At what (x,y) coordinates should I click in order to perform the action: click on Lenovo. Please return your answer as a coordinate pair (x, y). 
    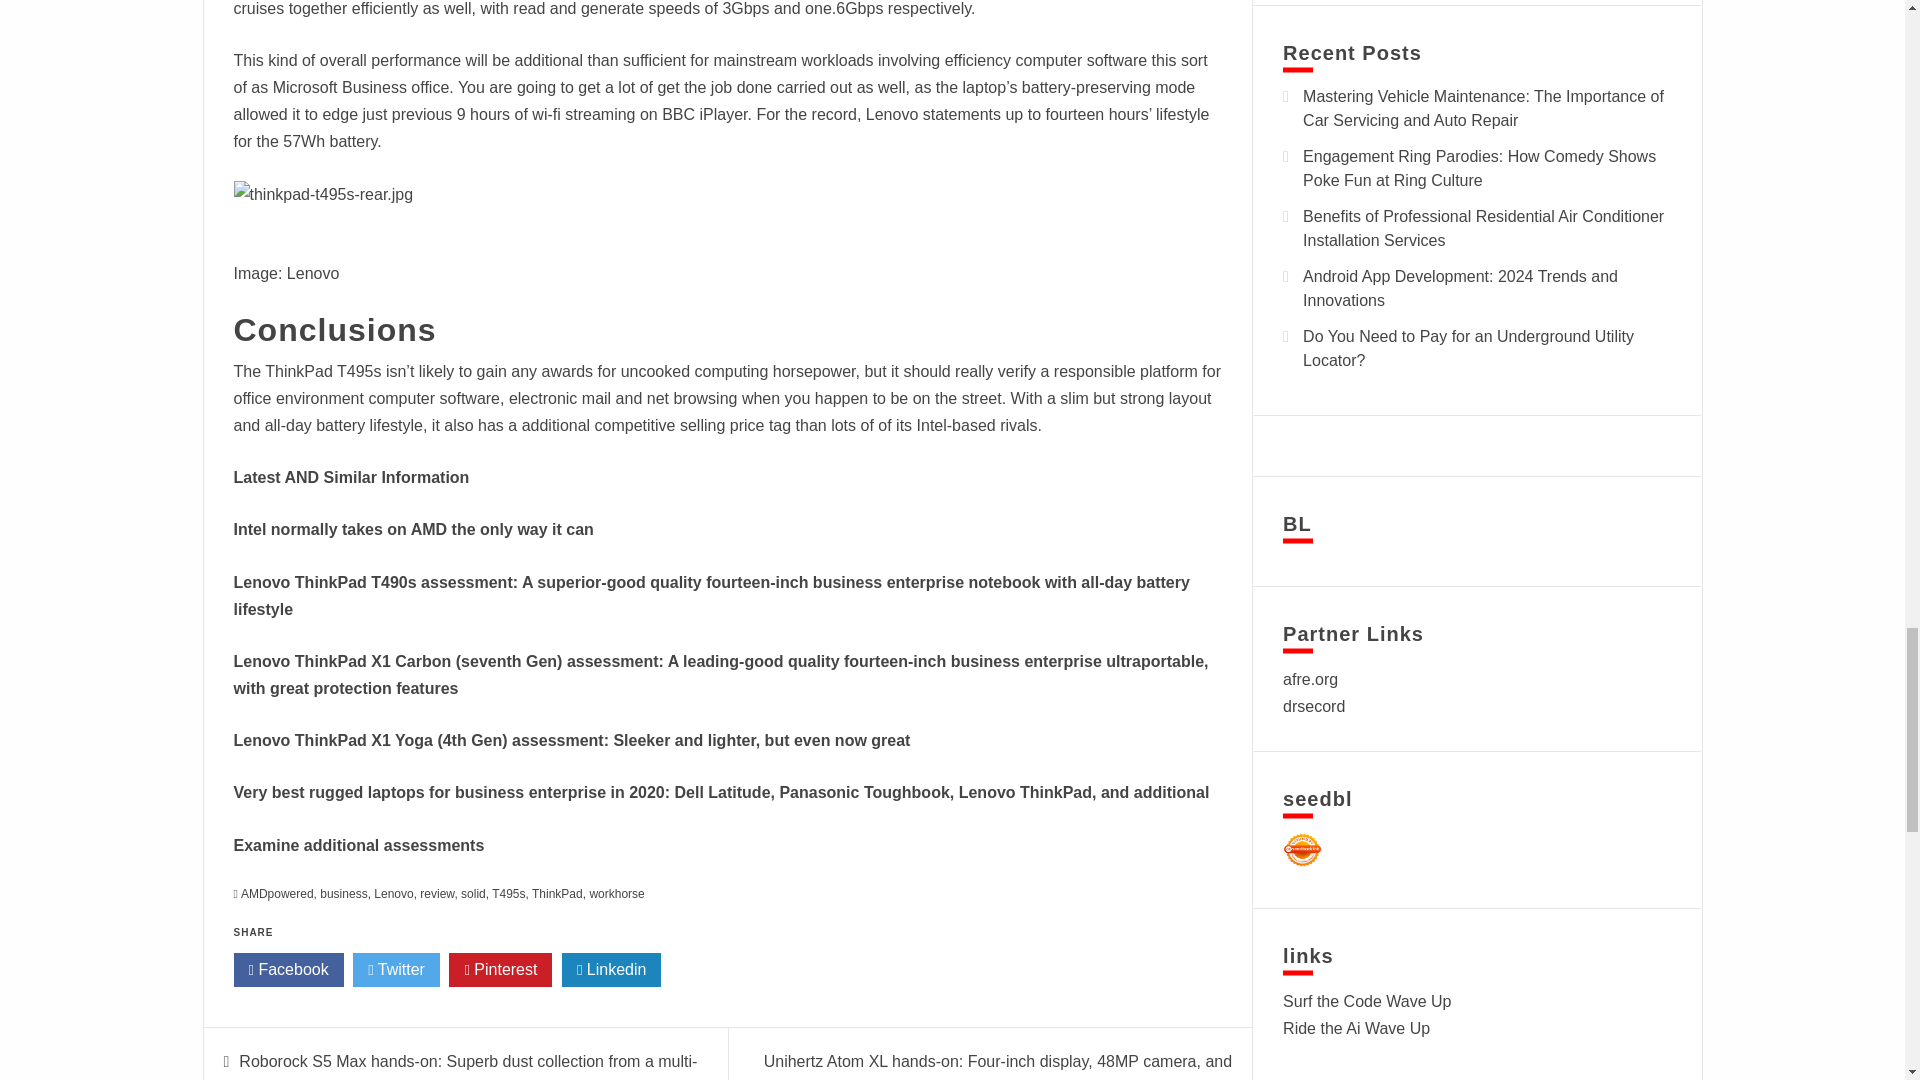
    Looking at the image, I should click on (393, 893).